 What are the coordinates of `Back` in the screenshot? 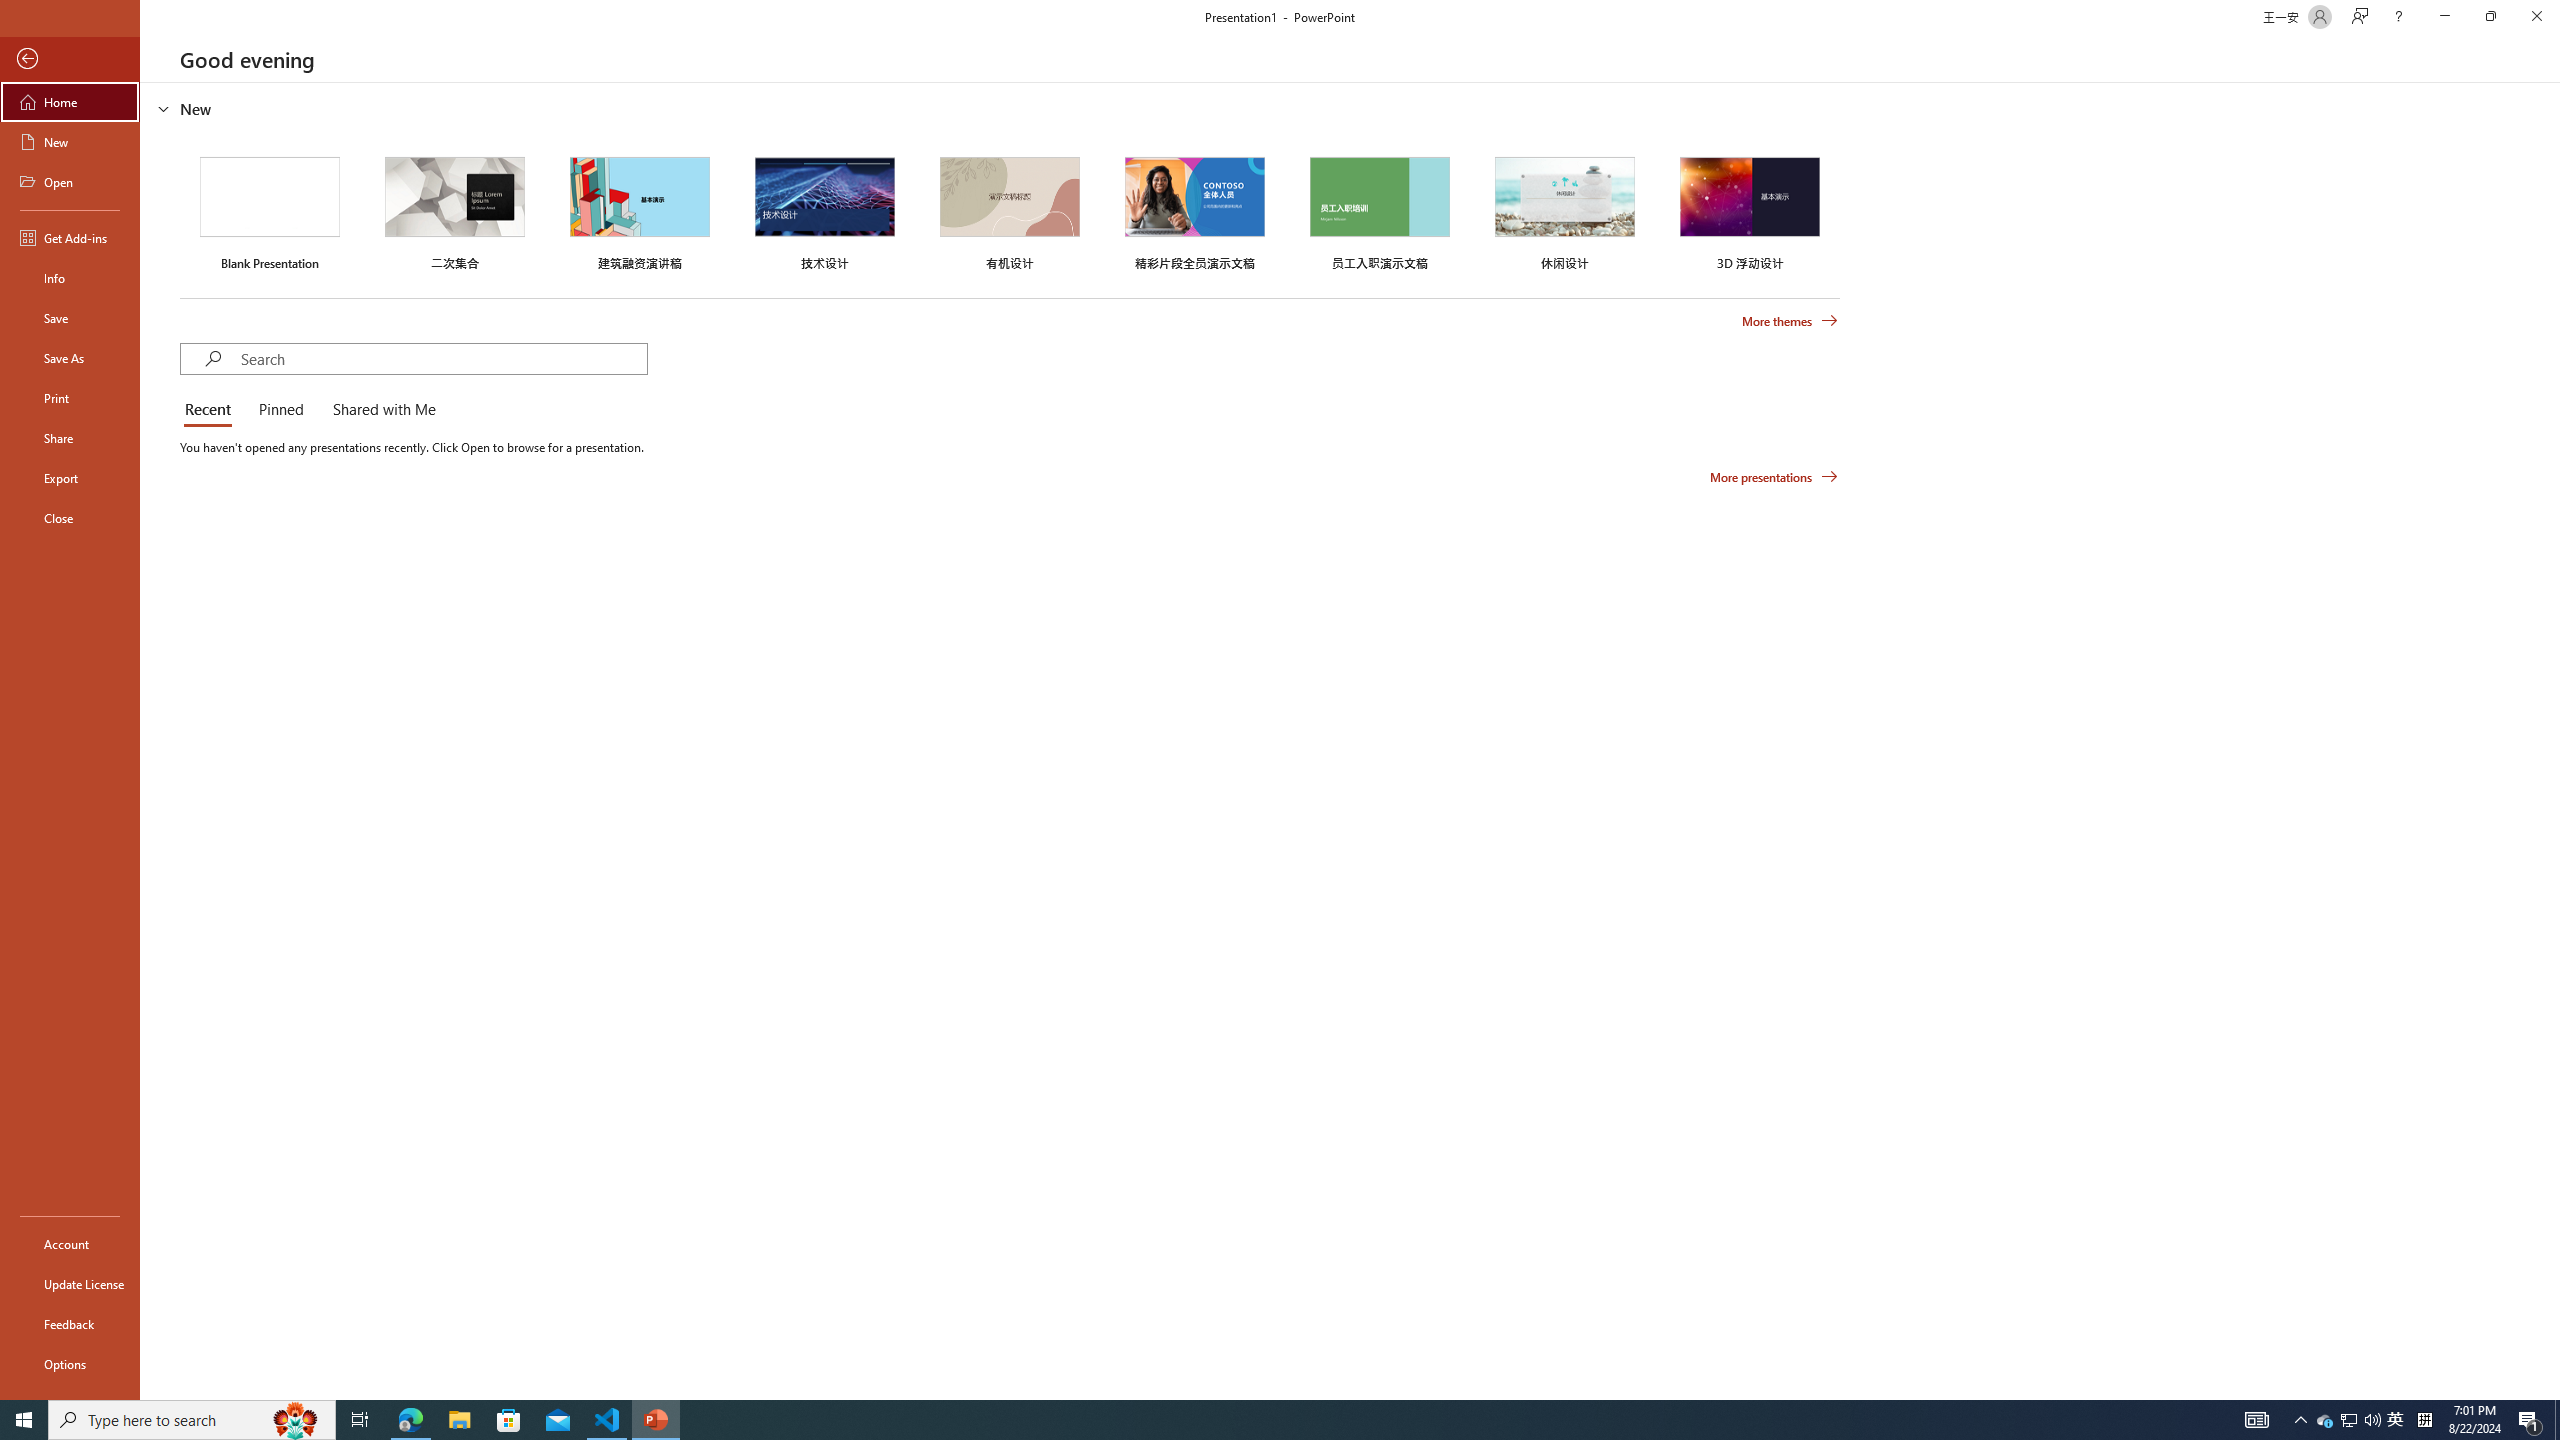 It's located at (70, 60).